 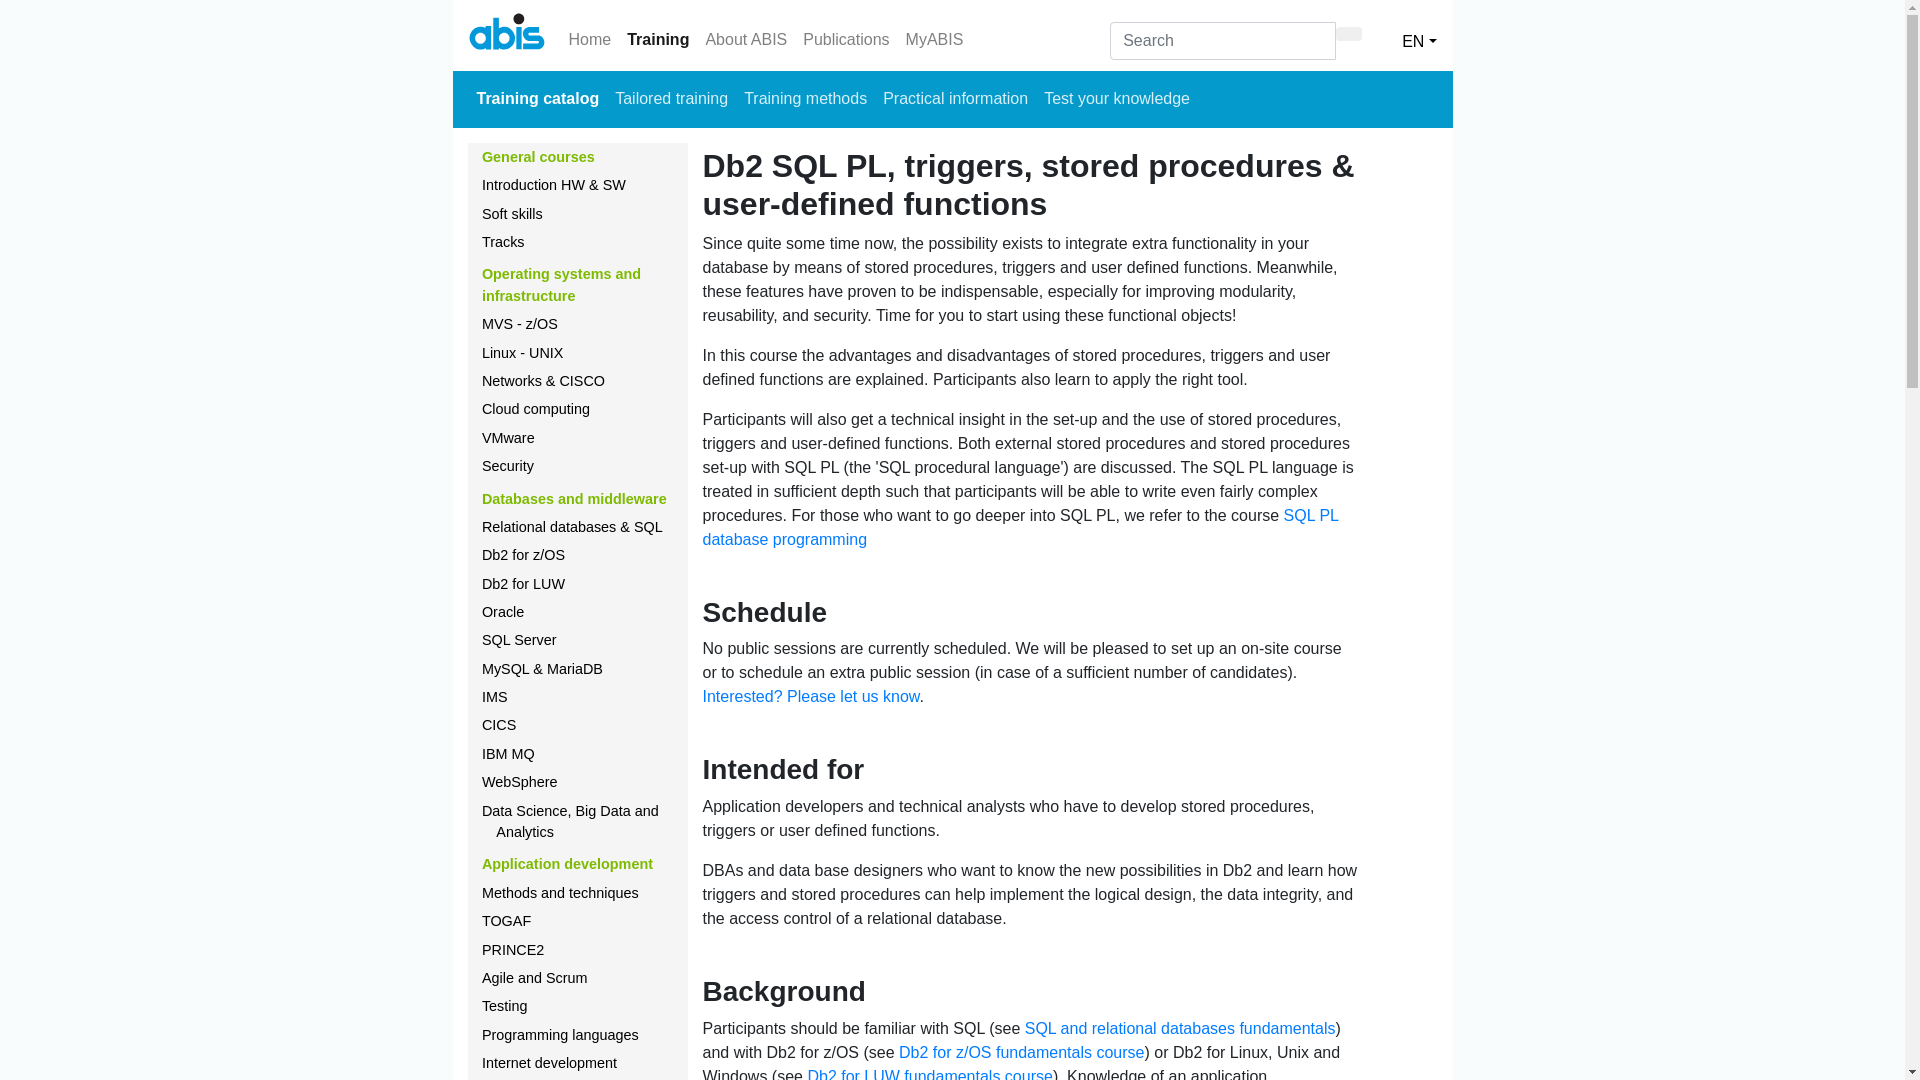 I want to click on Relational databases & SQL, so click(x=572, y=527).